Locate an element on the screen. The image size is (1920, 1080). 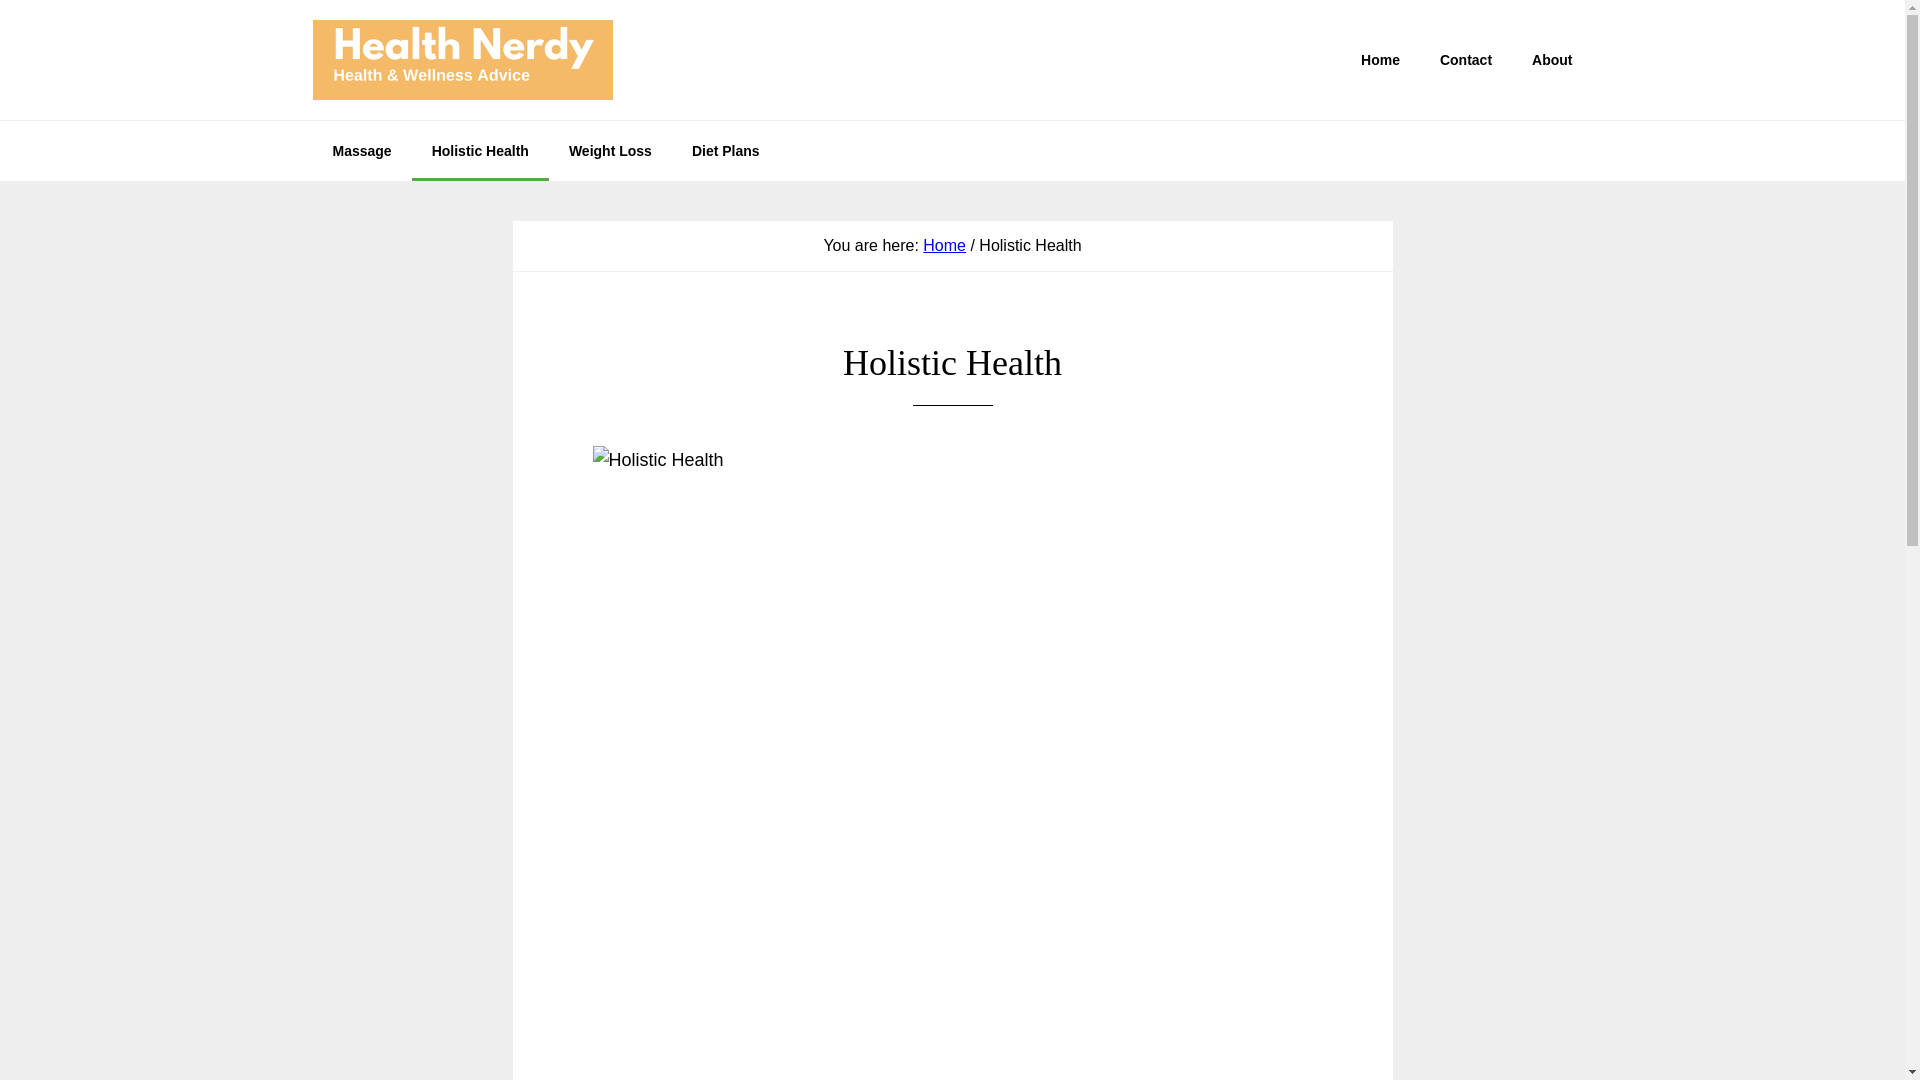
Massage is located at coordinates (360, 150).